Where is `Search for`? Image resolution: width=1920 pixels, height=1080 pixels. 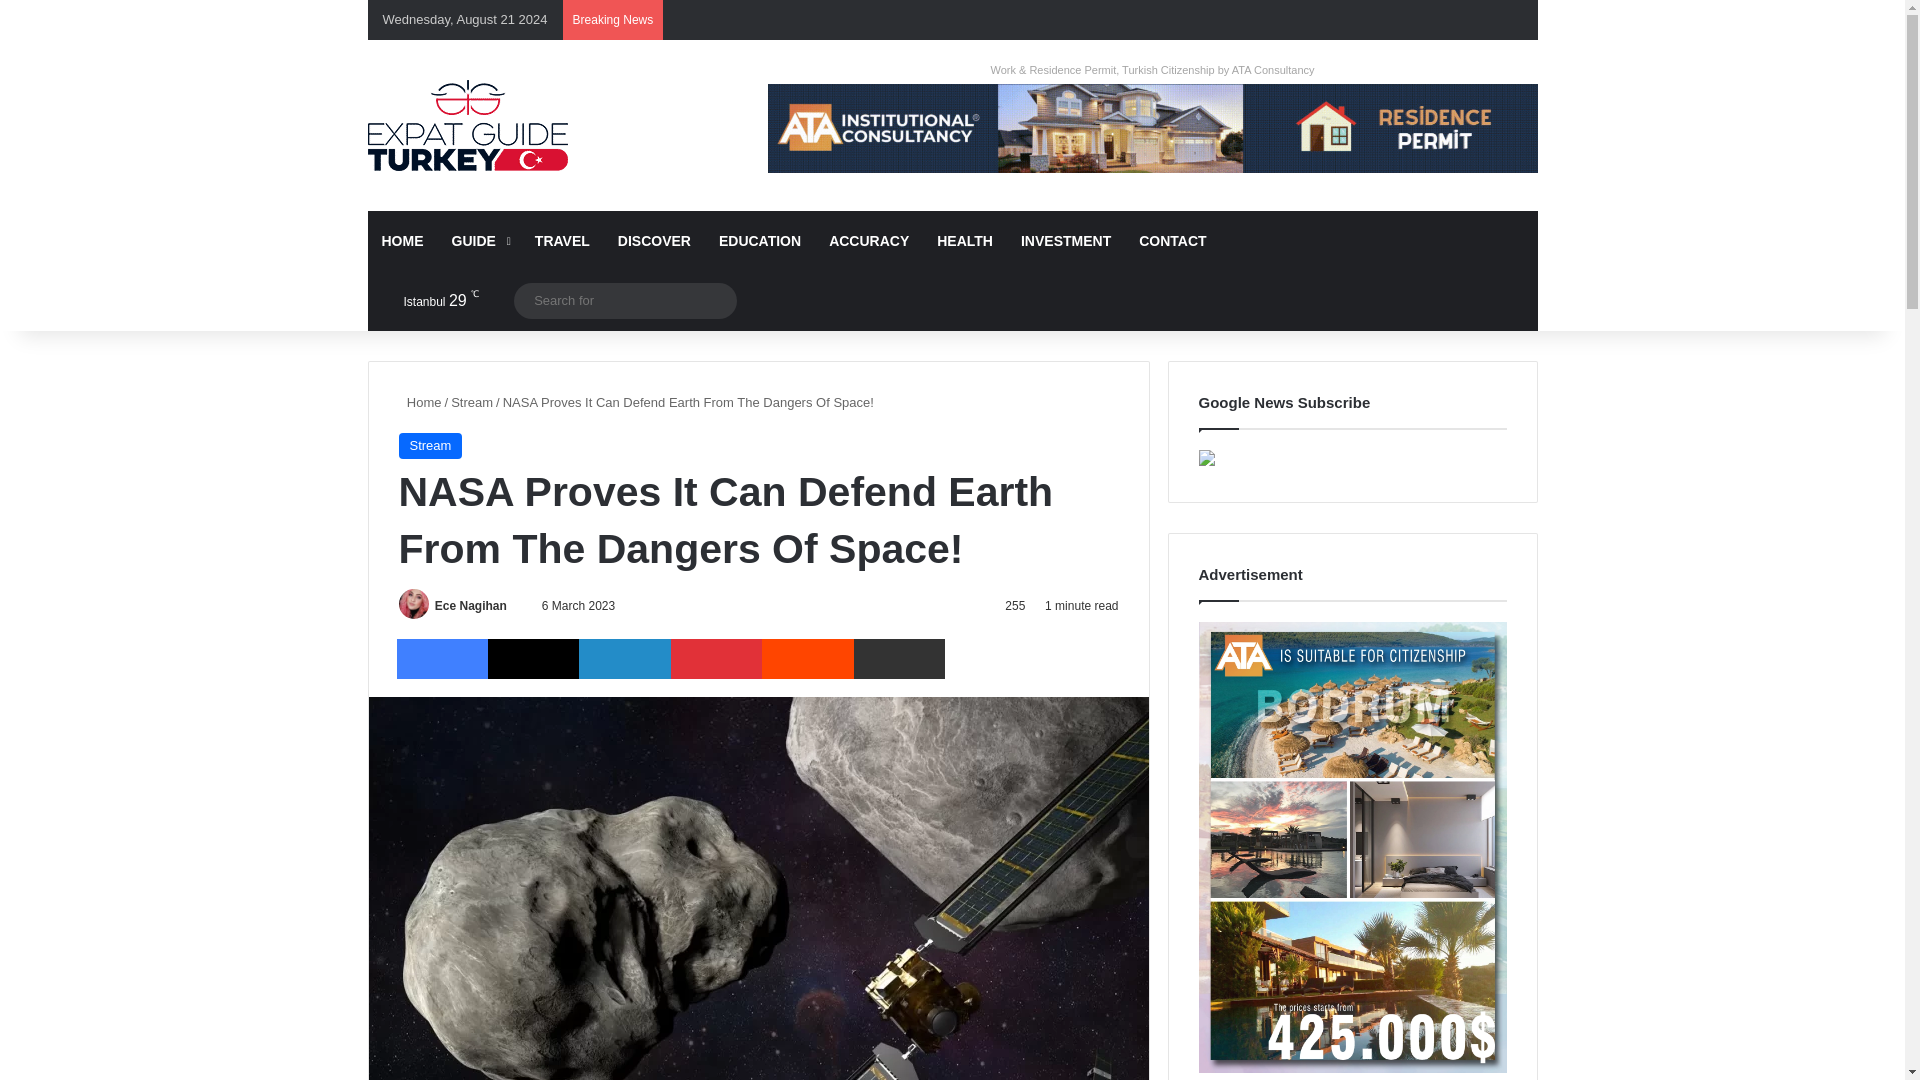 Search for is located at coordinates (716, 300).